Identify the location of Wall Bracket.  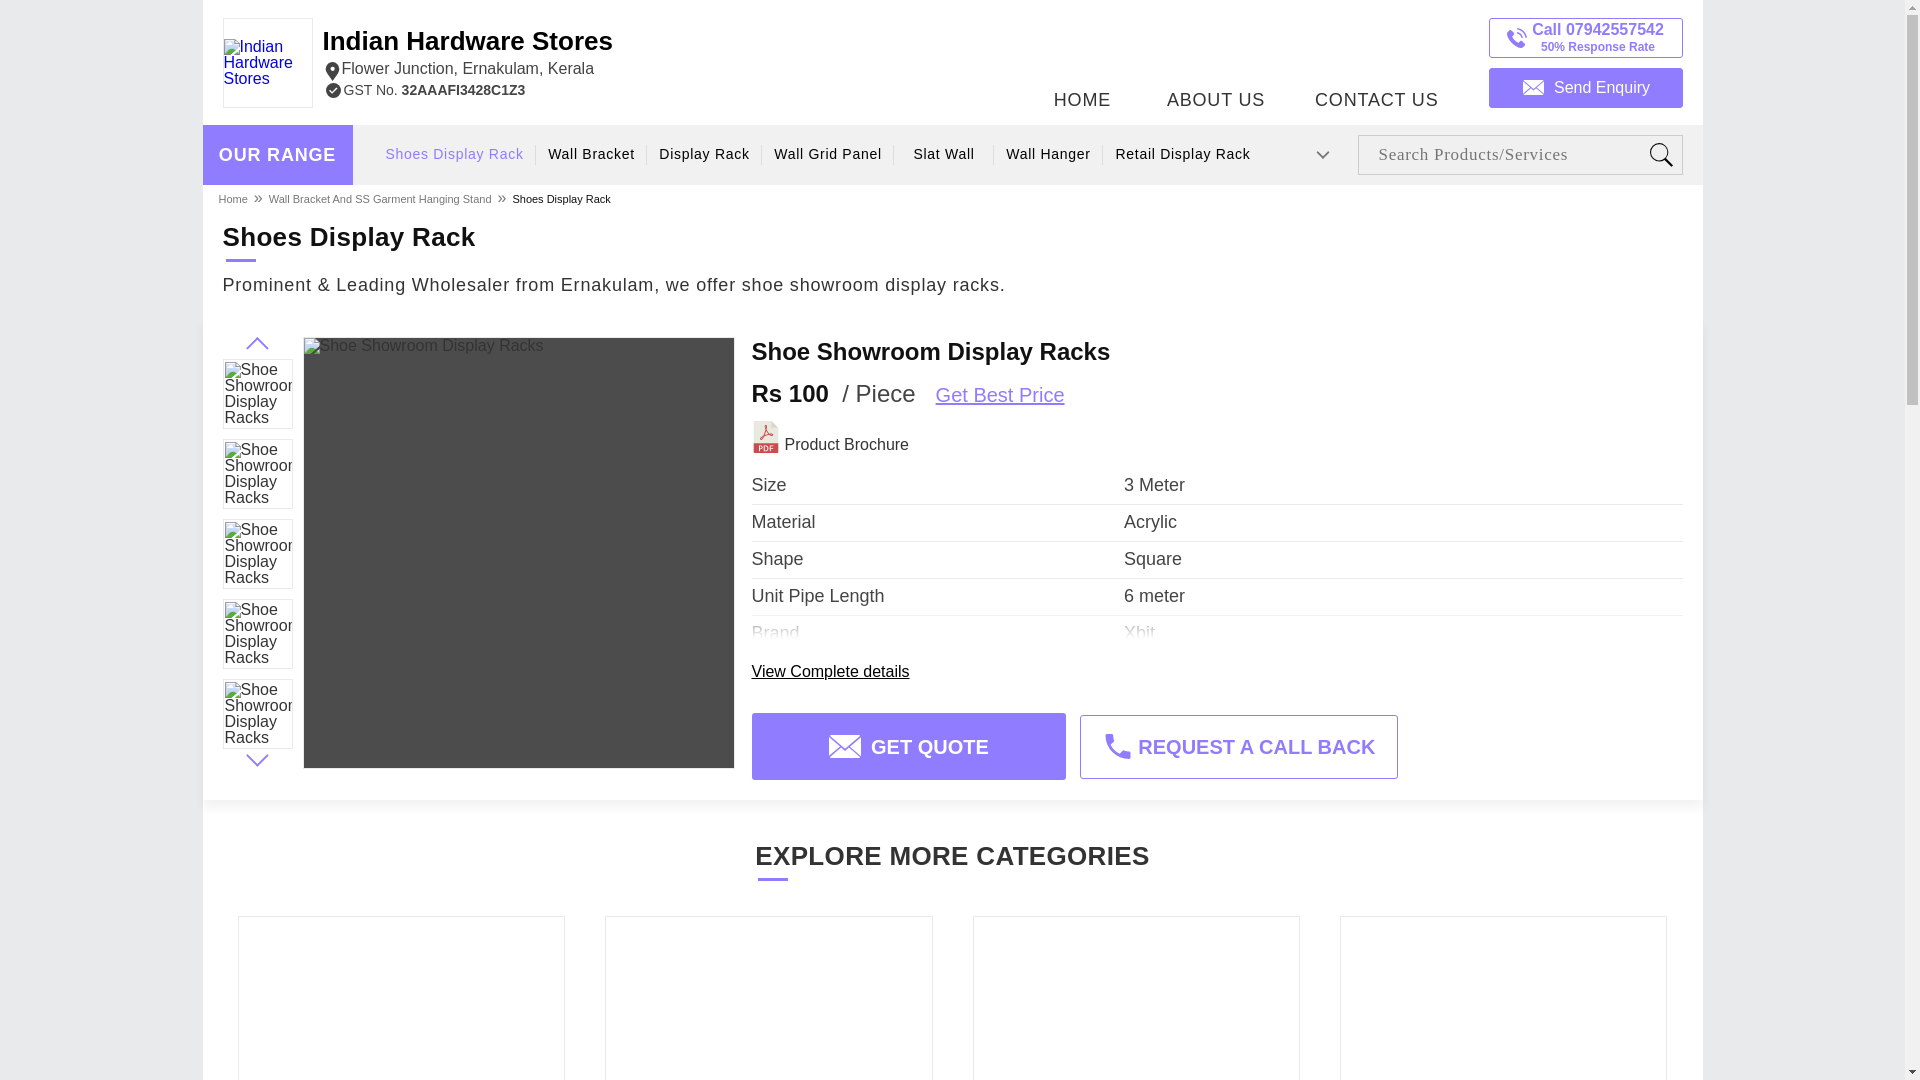
(467, 54).